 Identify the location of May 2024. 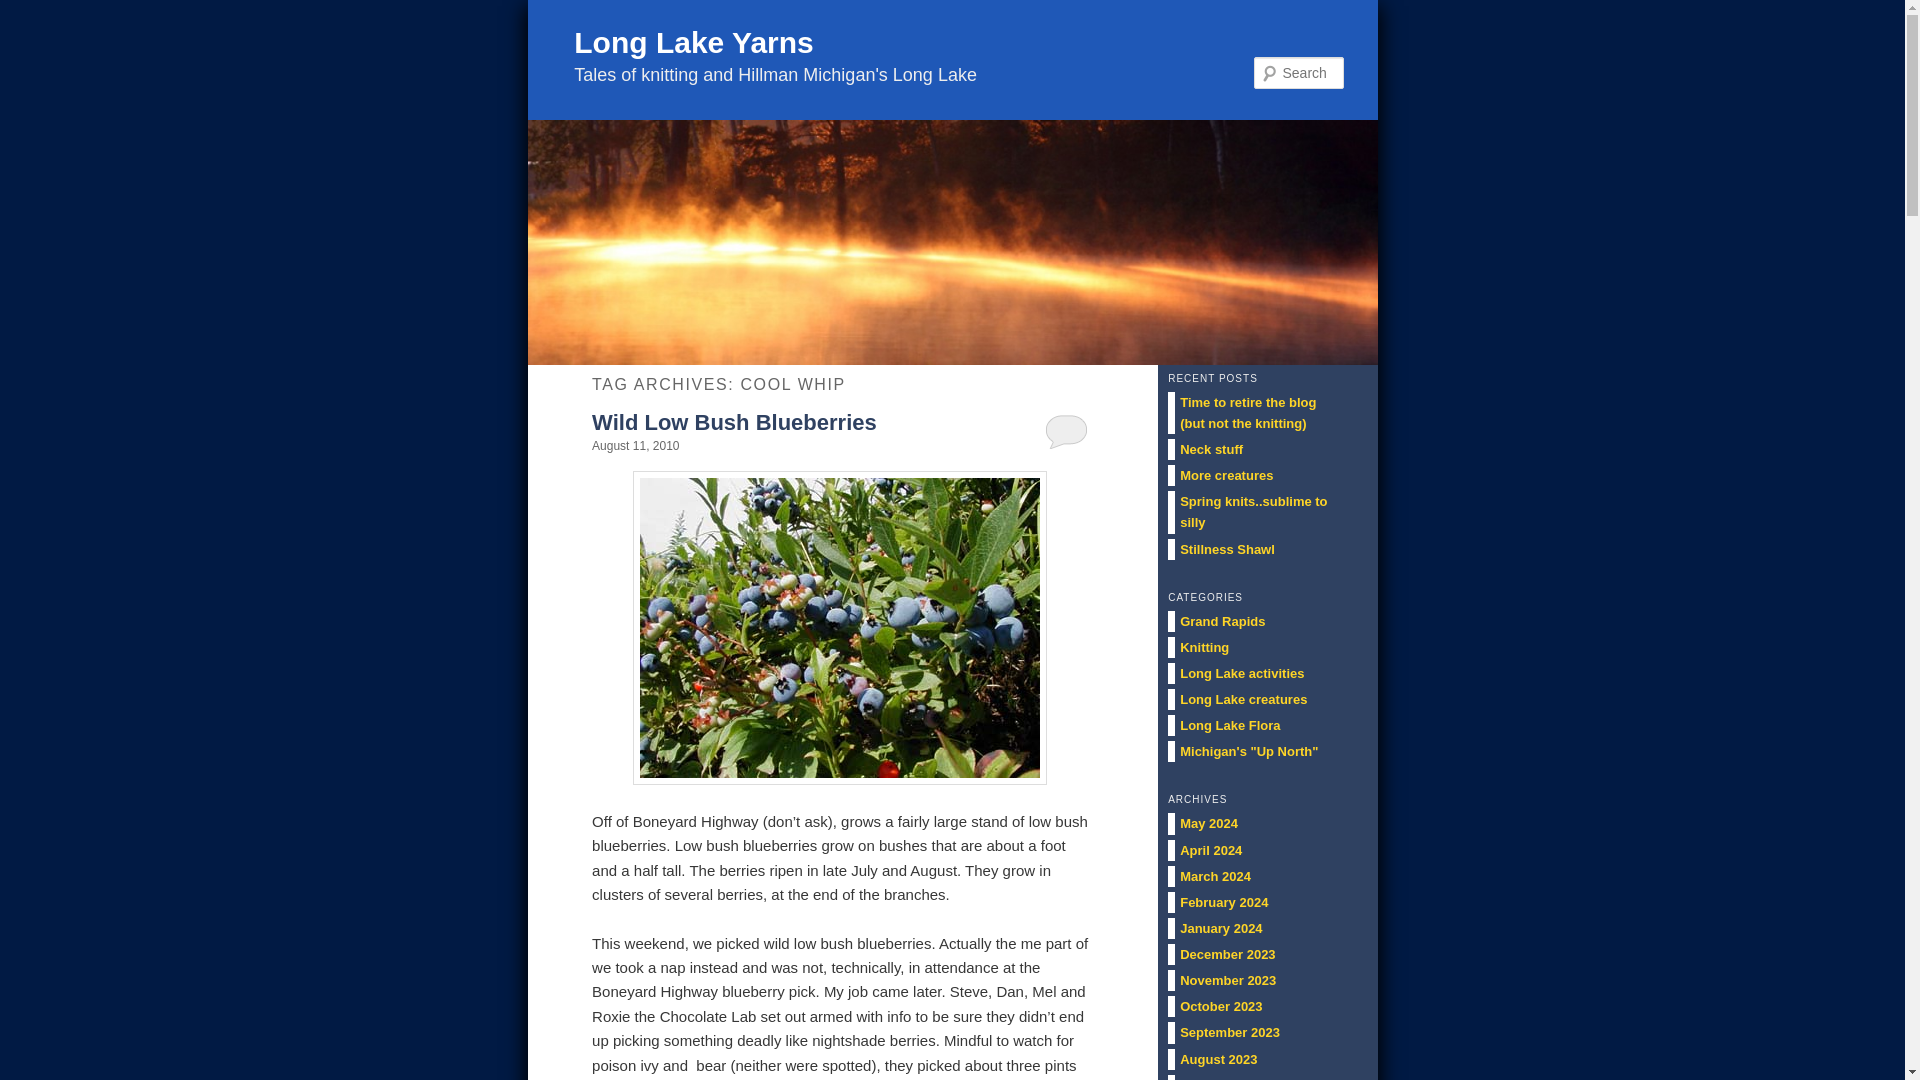
(1209, 823).